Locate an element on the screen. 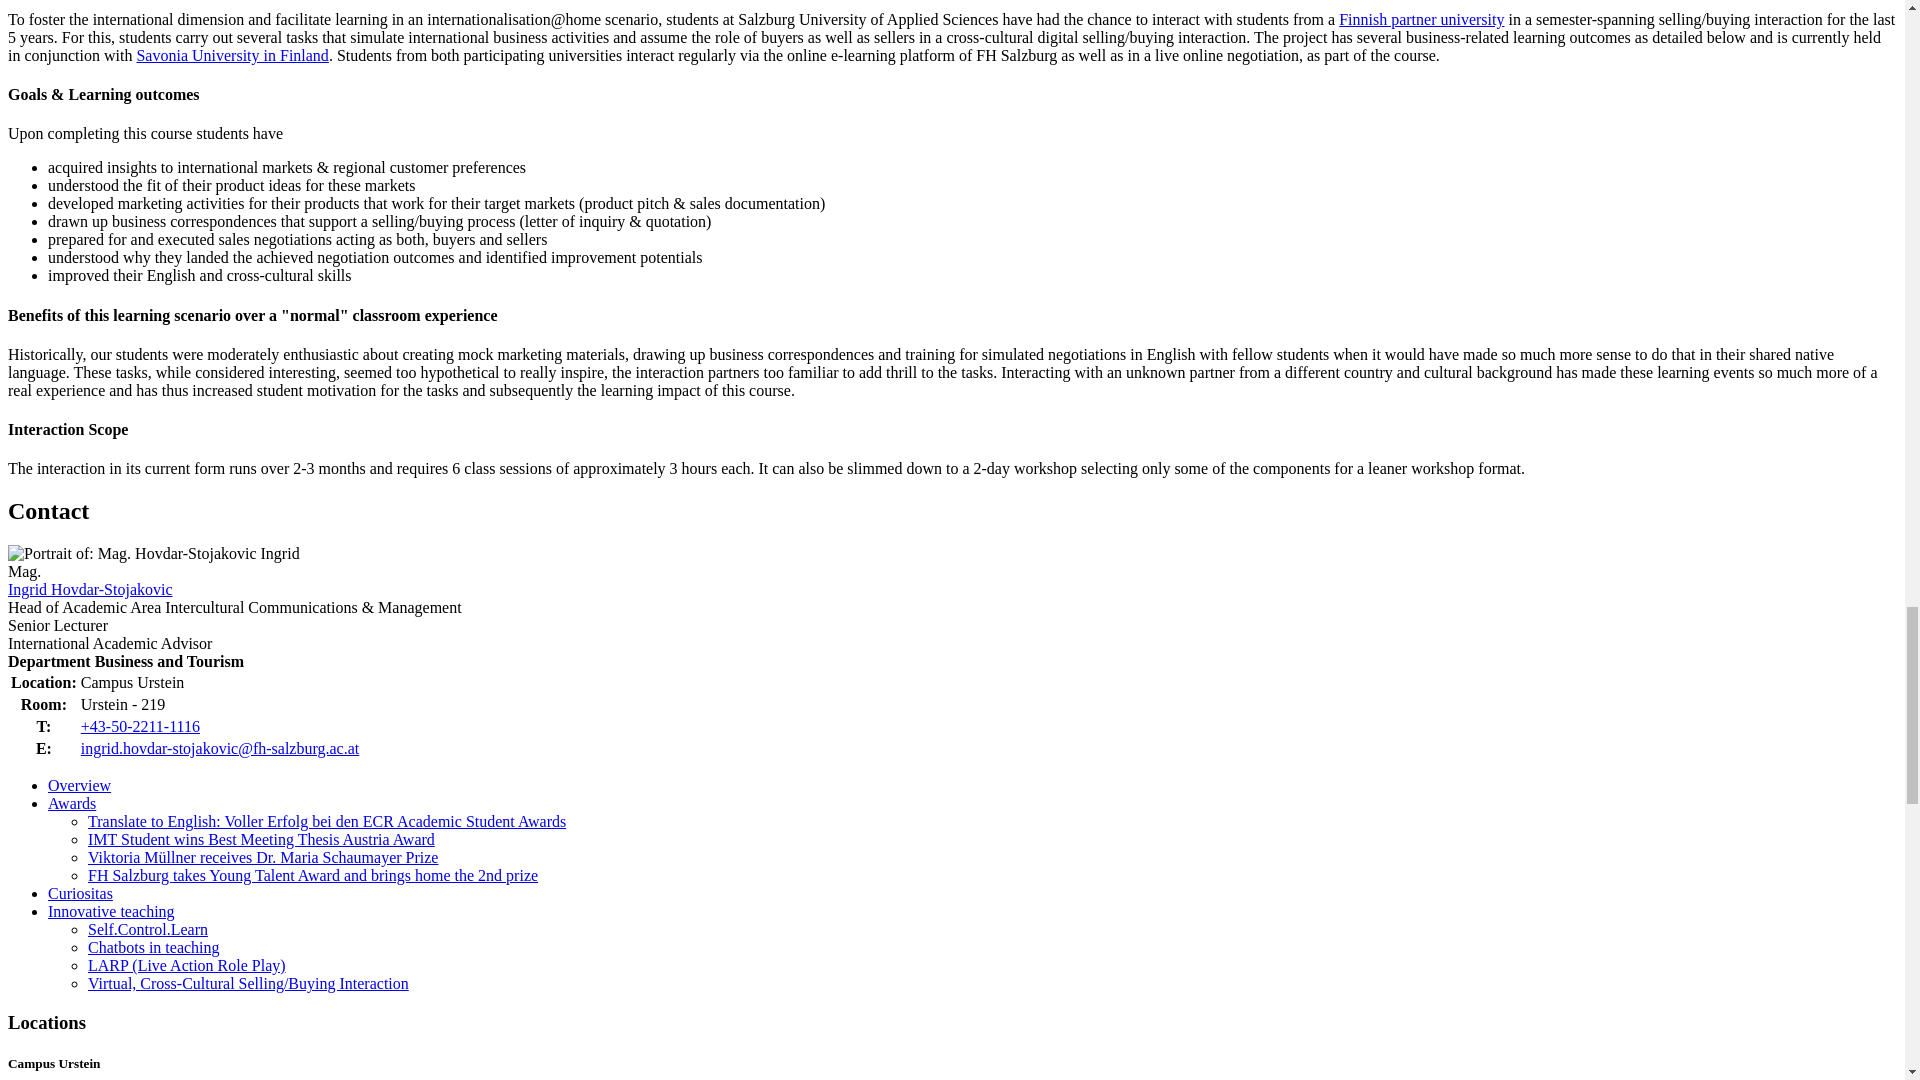 The image size is (1920, 1080). Click to call is located at coordinates (140, 726).